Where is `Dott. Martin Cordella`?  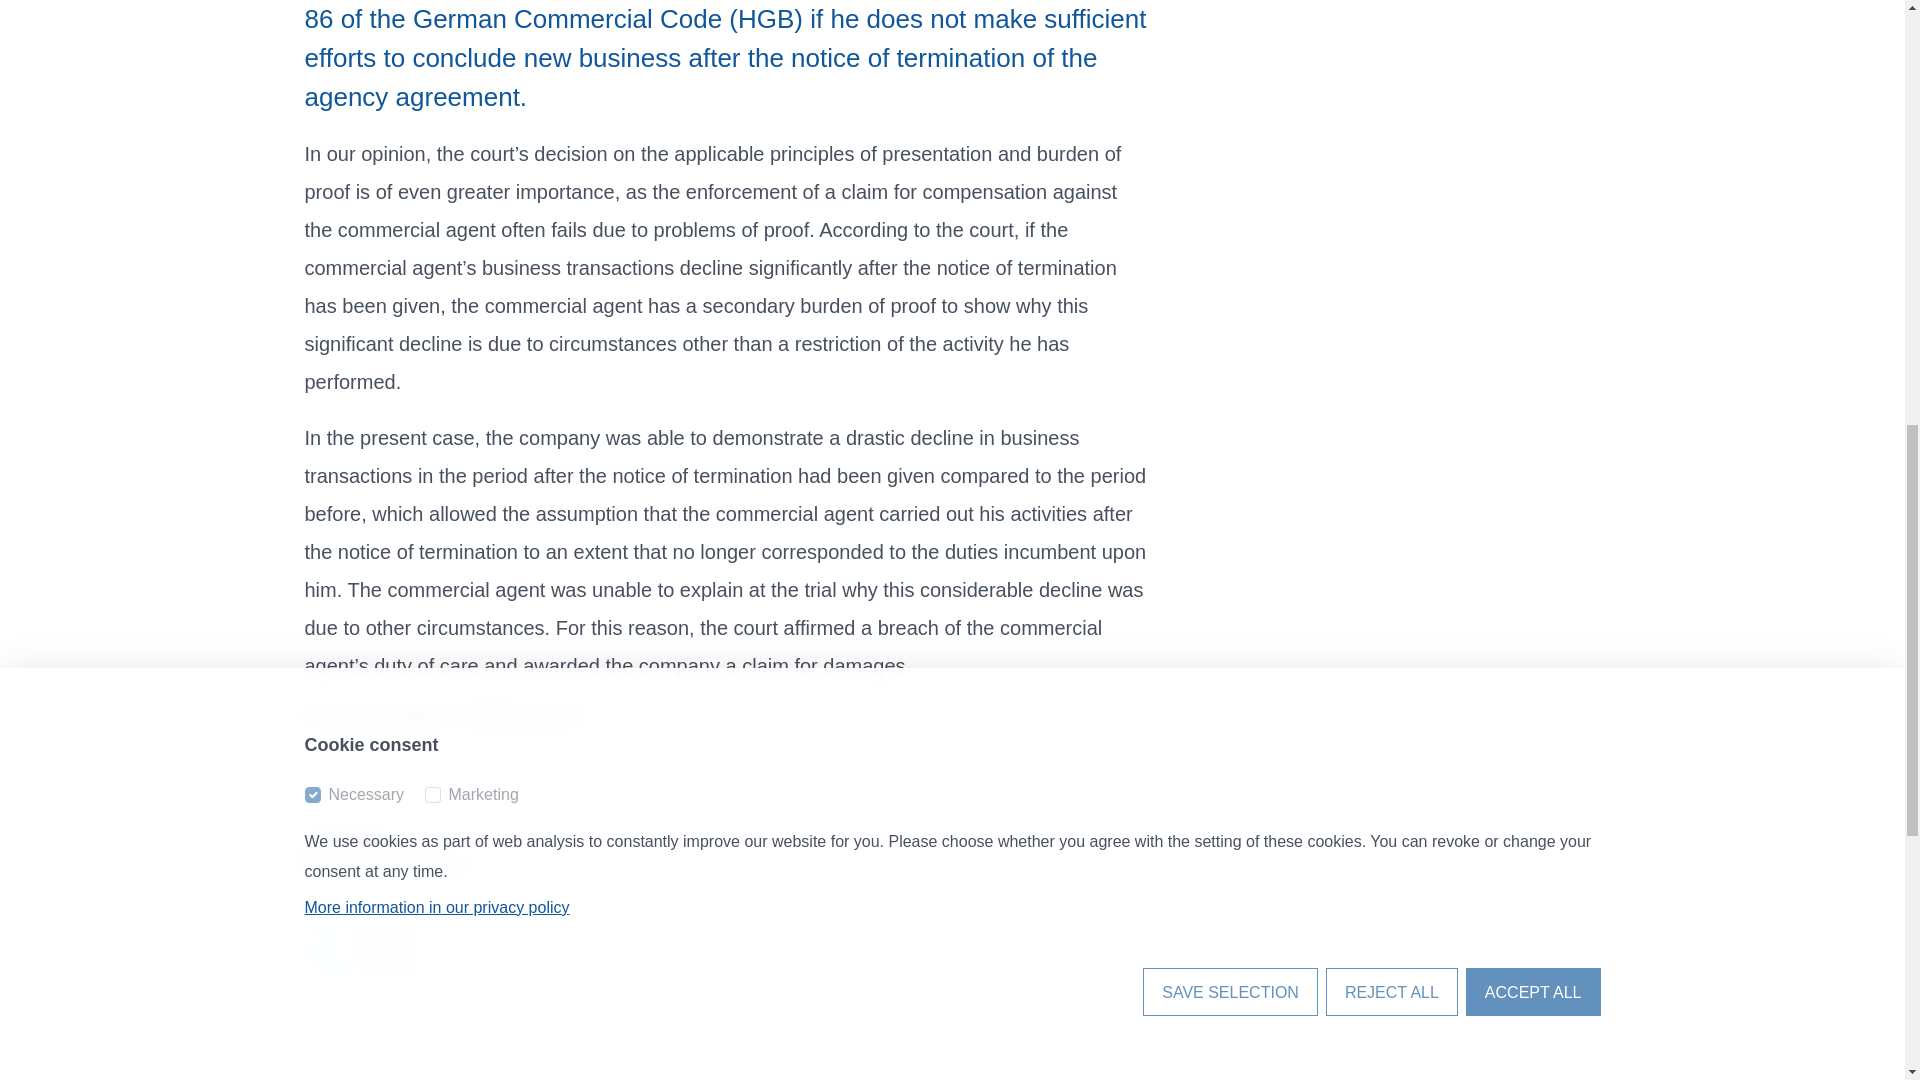 Dott. Martin Cordella is located at coordinates (384, 866).